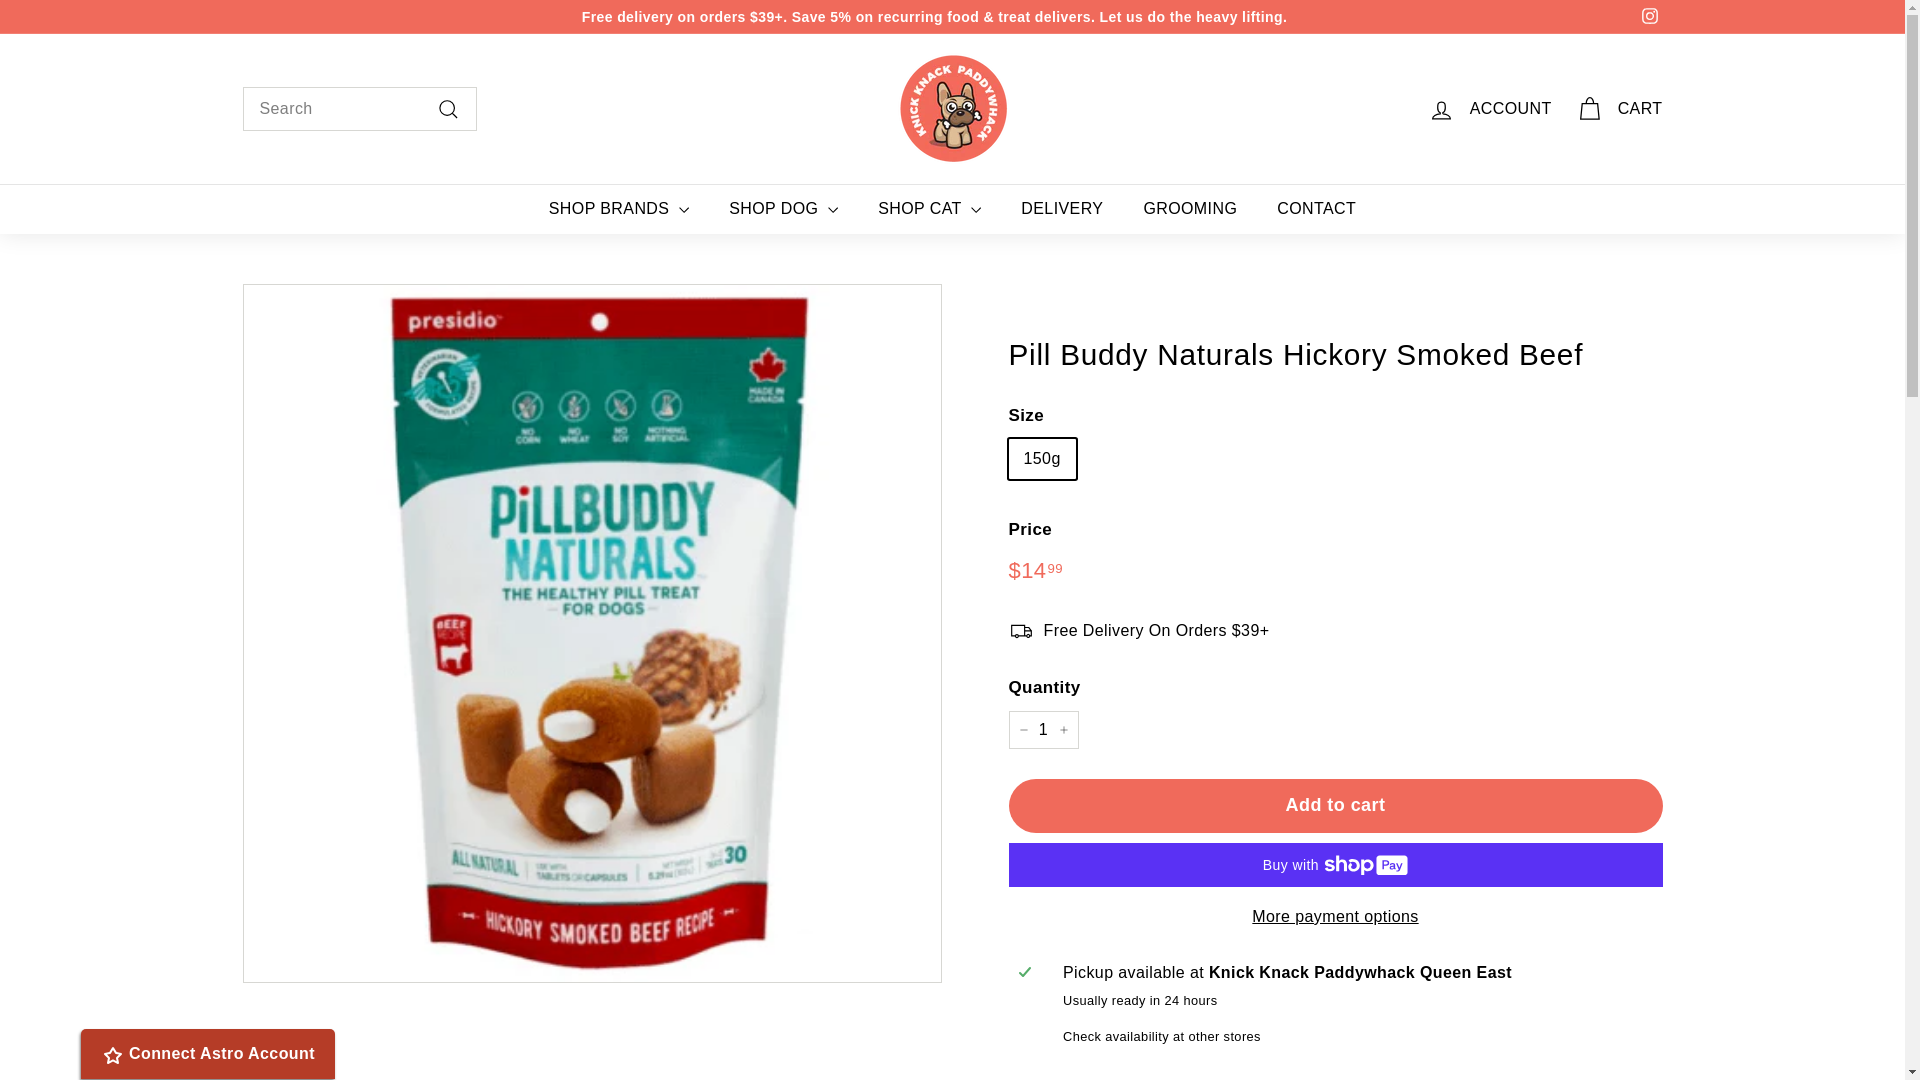 This screenshot has width=1920, height=1080. What do you see at coordinates (1619, 109) in the screenshot?
I see `CART` at bounding box center [1619, 109].